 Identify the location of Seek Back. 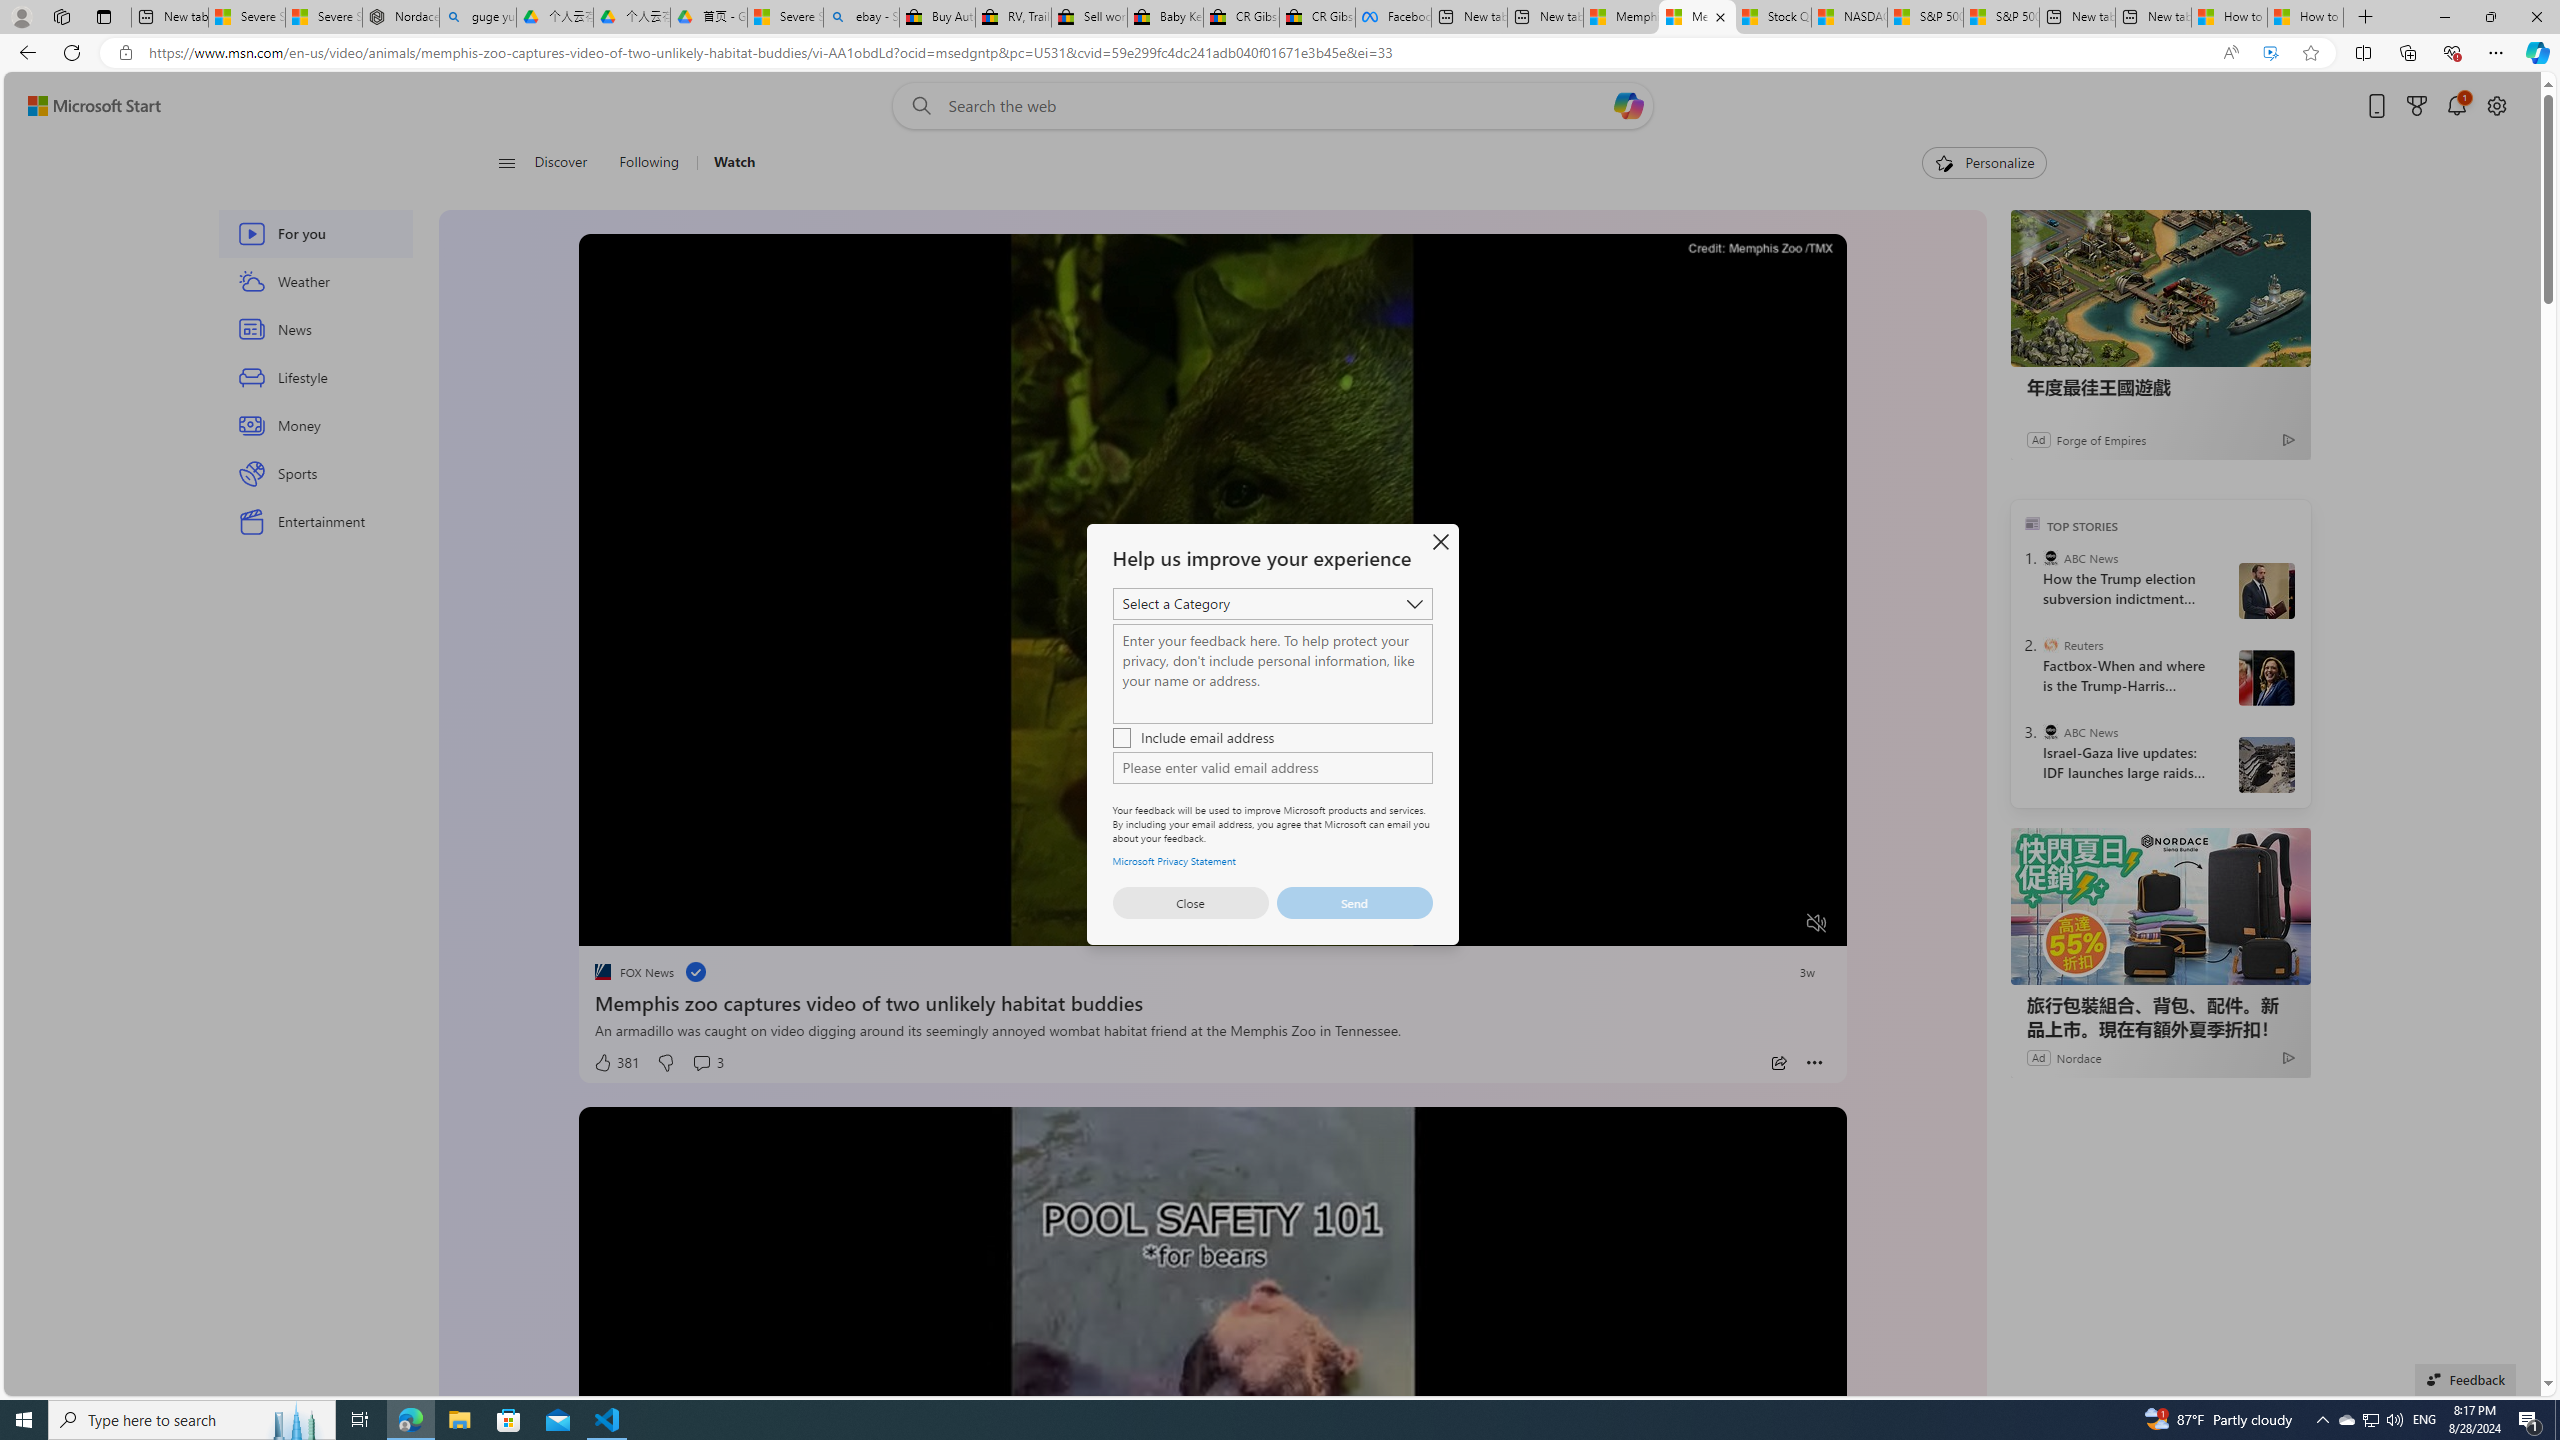
(648, 924).